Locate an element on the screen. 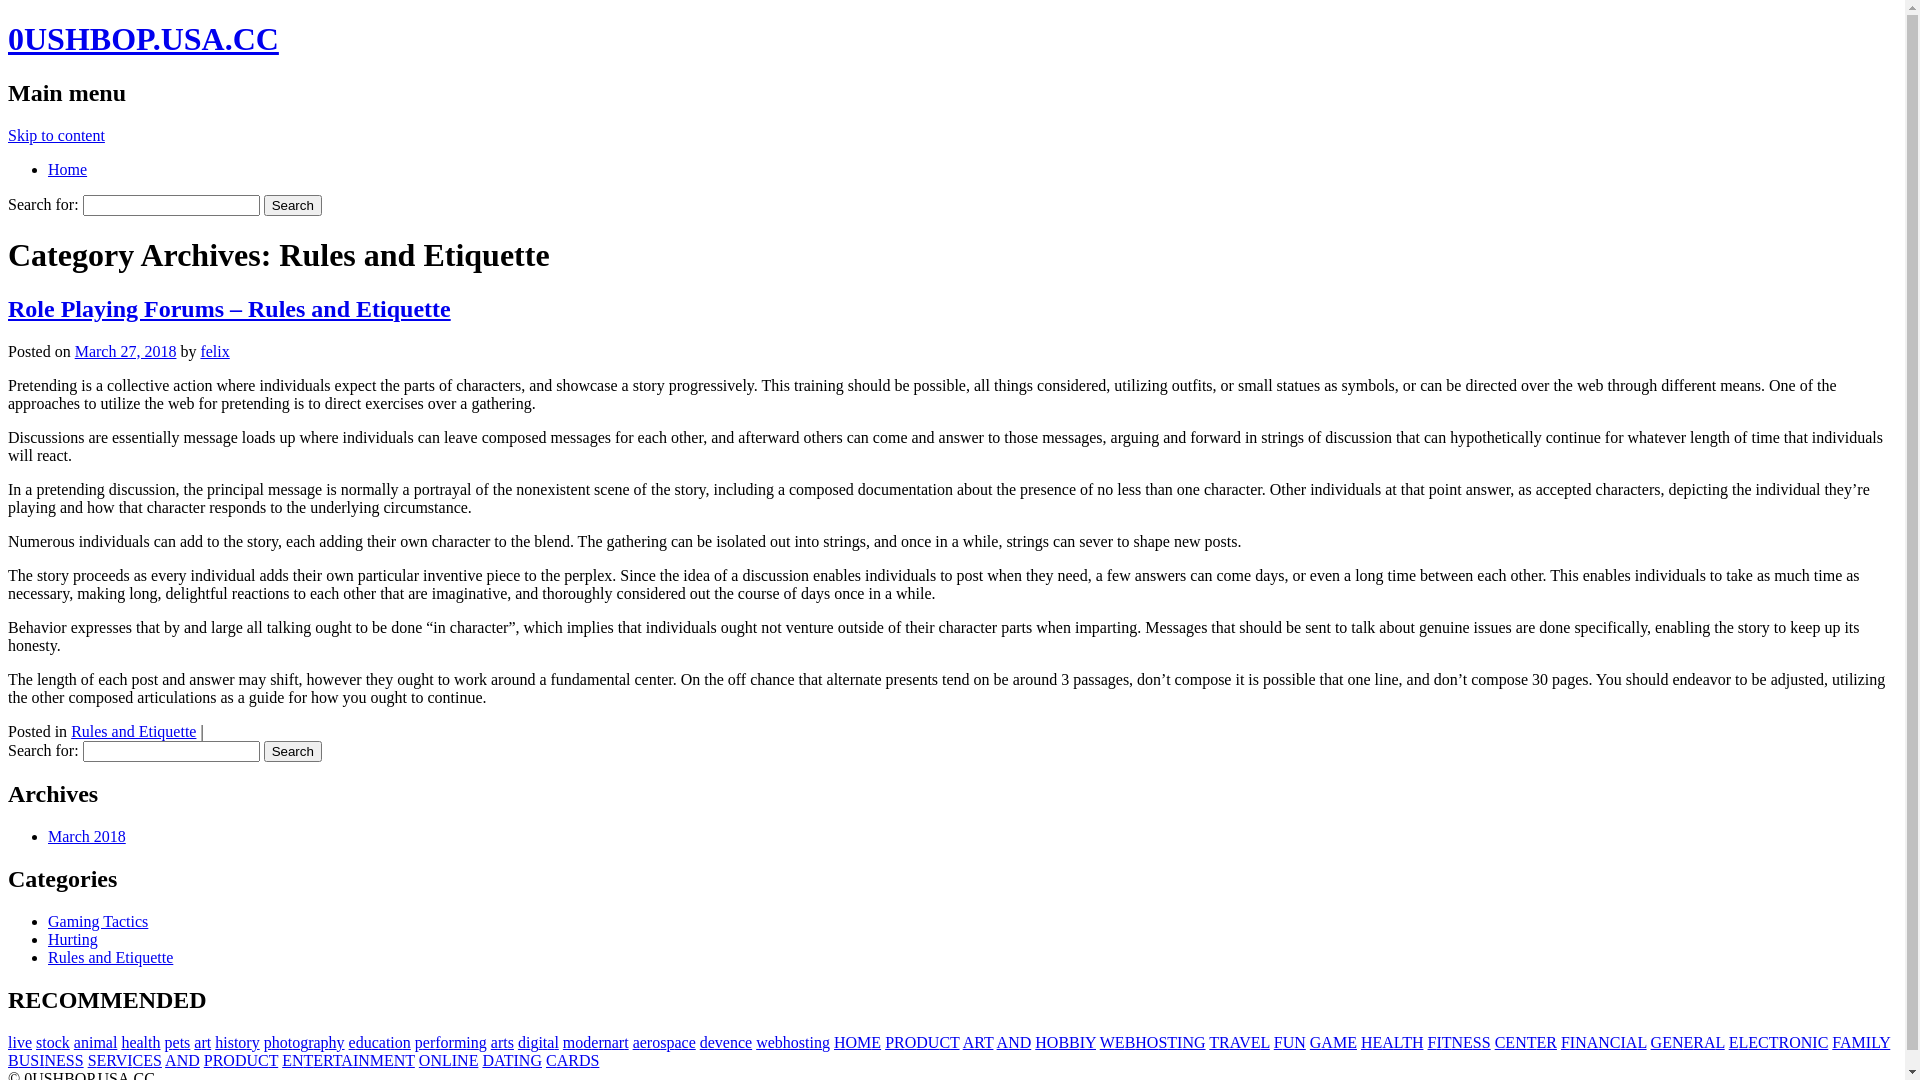 Image resolution: width=1920 pixels, height=1080 pixels. e is located at coordinates (594, 1042).